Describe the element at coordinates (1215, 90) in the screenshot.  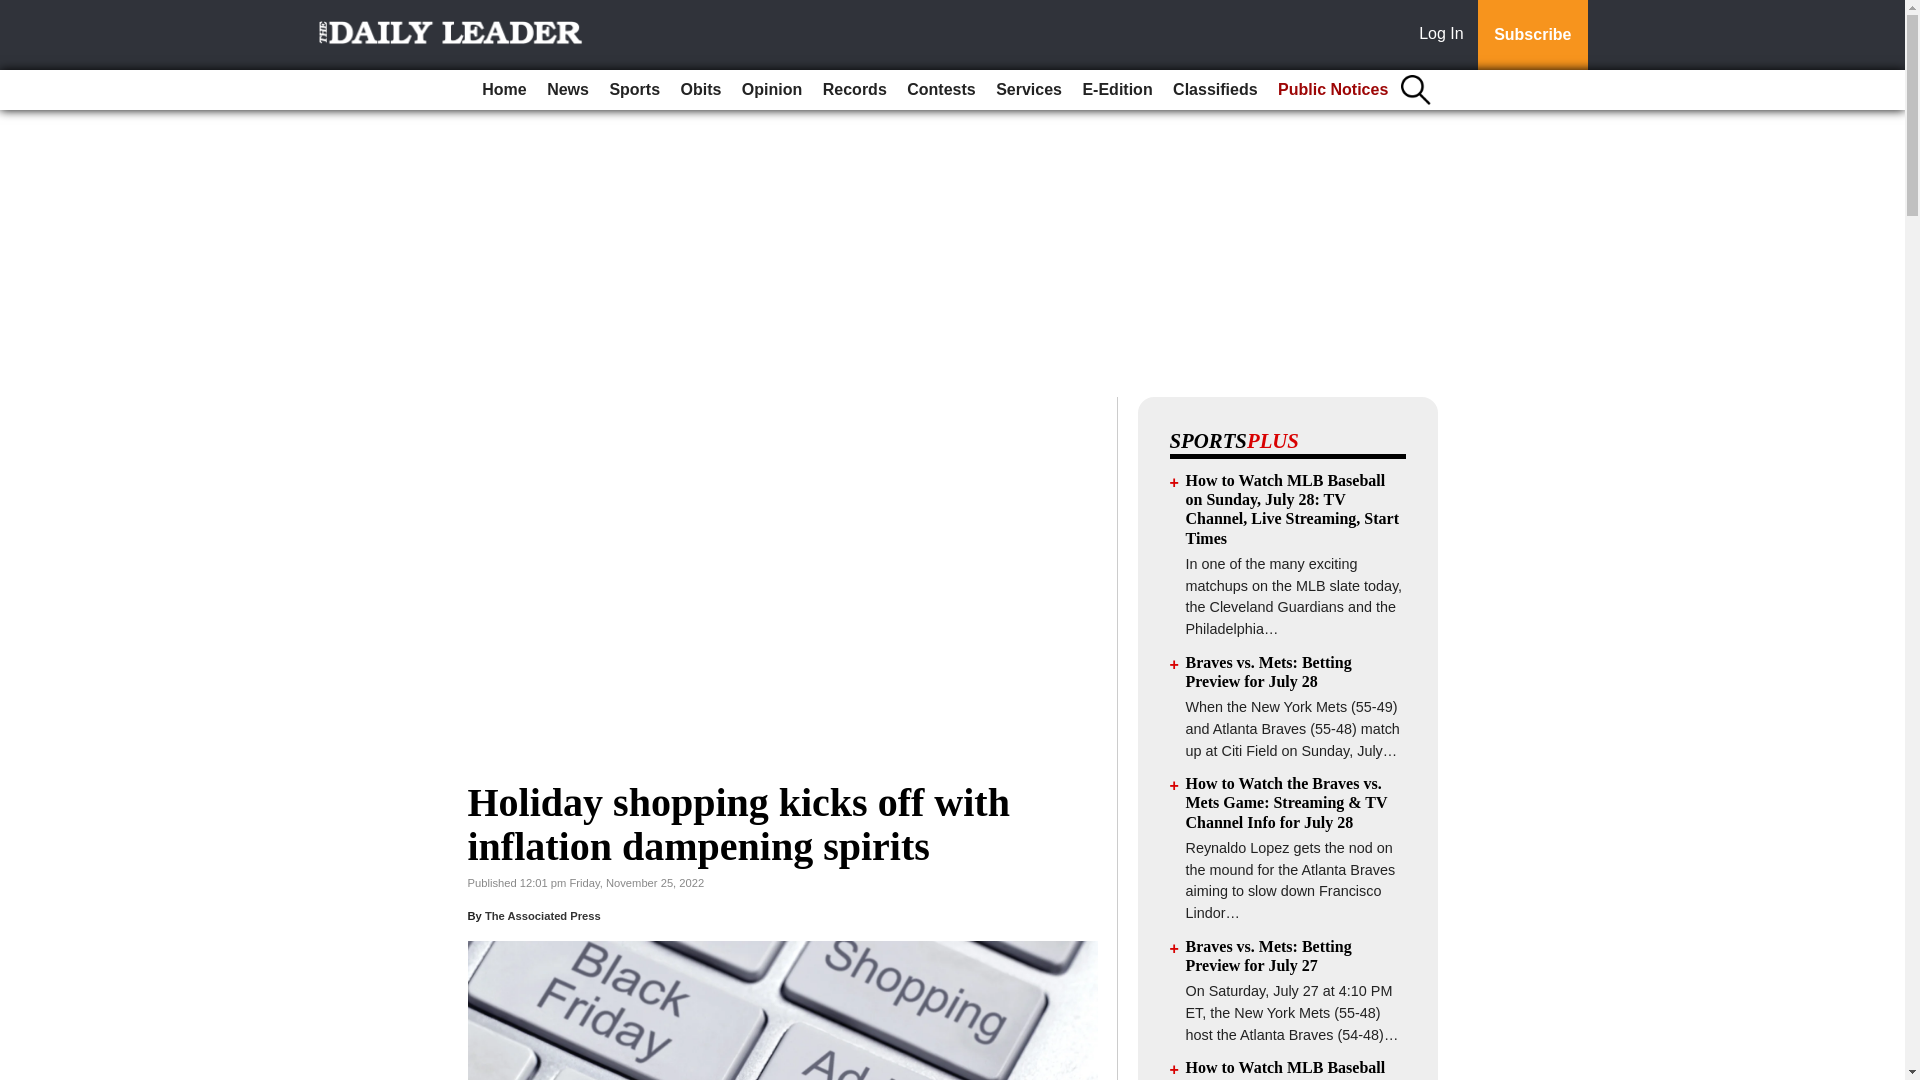
I see `Classifieds` at that location.